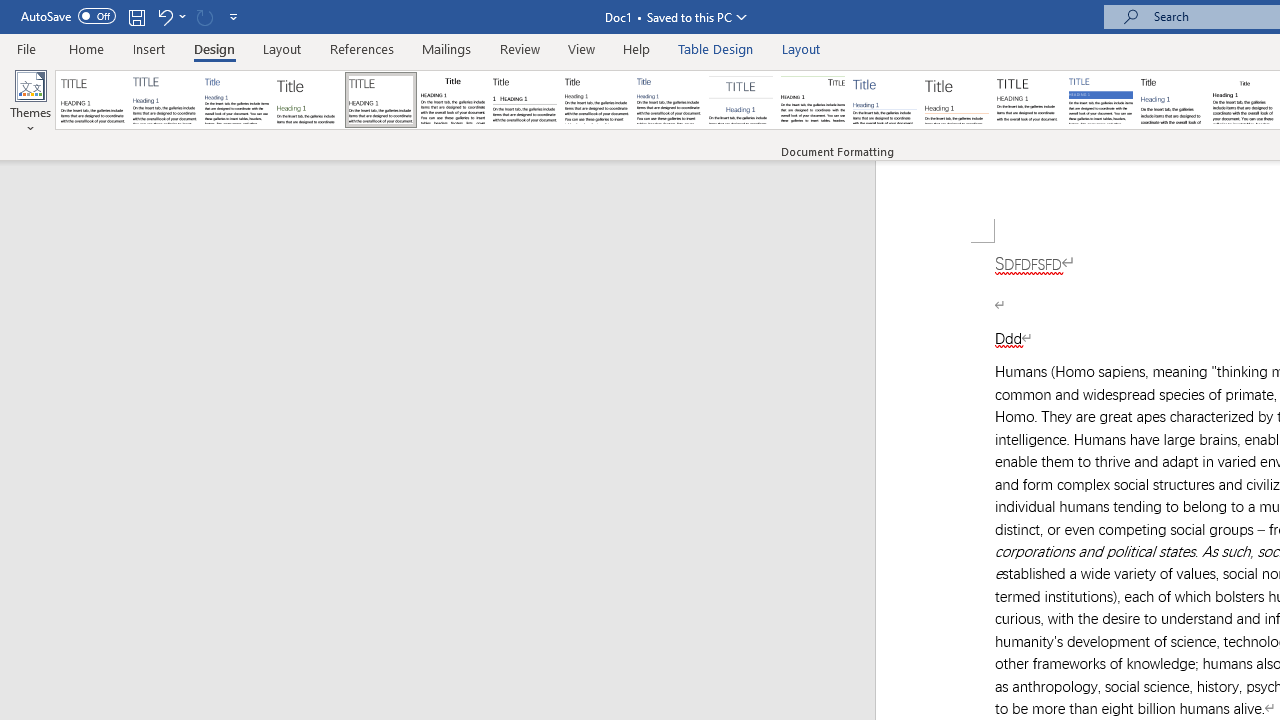 This screenshot has width=1280, height=720. Describe the element at coordinates (637, 48) in the screenshot. I see `Help` at that location.